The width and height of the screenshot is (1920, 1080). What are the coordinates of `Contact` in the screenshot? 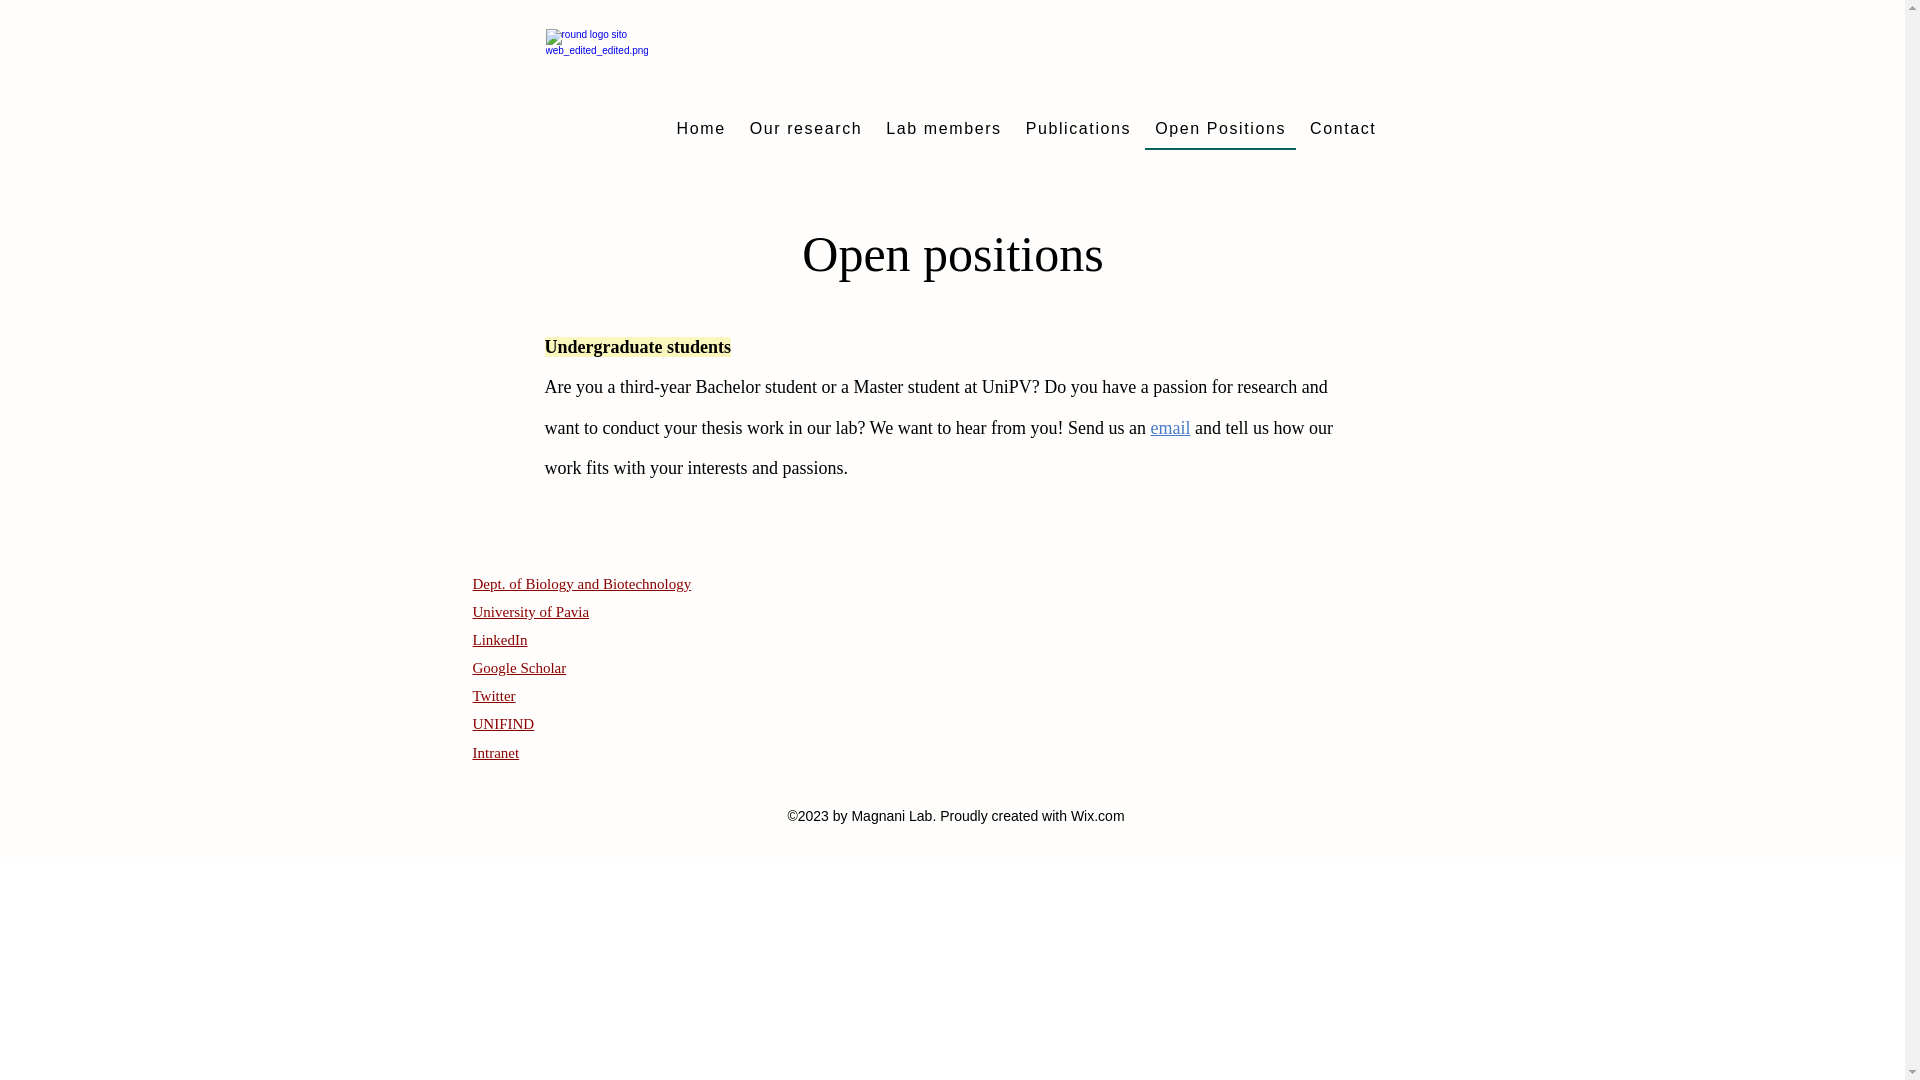 It's located at (1342, 130).